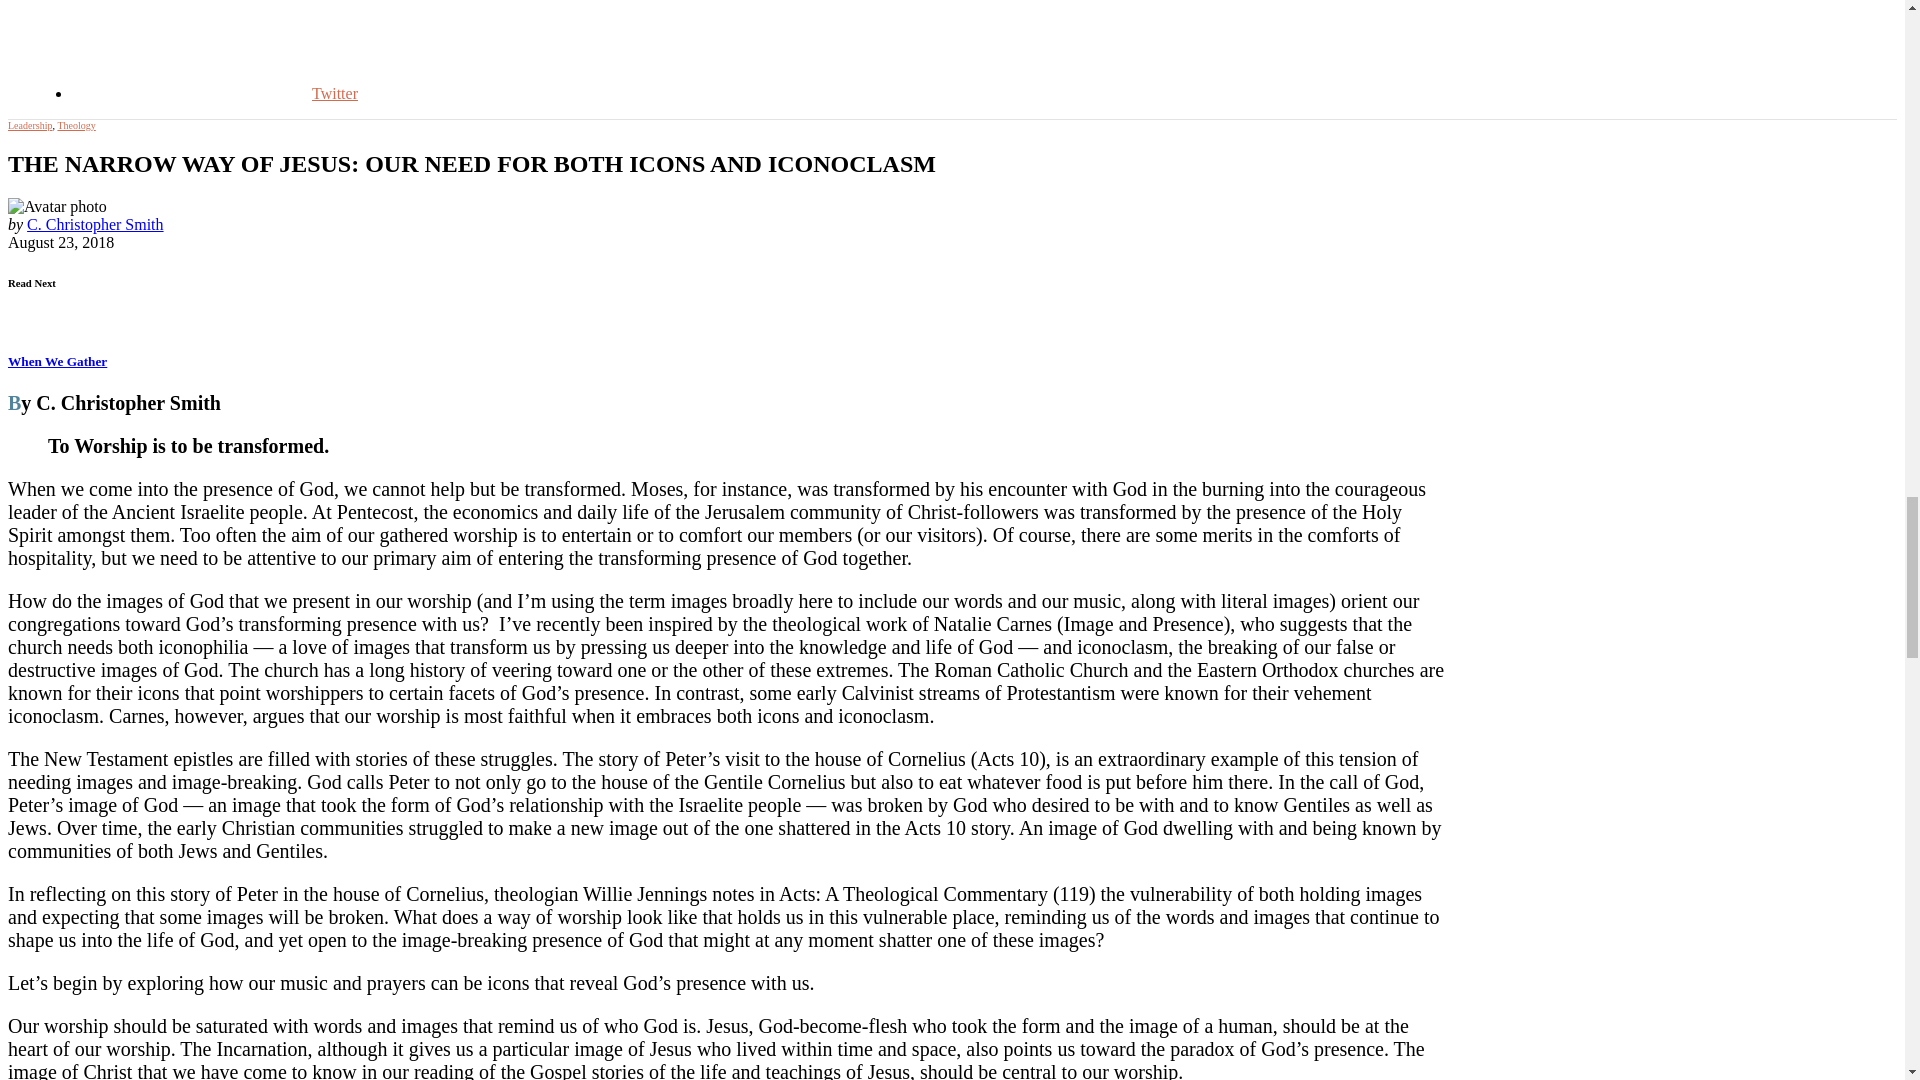 This screenshot has width=1920, height=1080. I want to click on Leadership, so click(29, 124).